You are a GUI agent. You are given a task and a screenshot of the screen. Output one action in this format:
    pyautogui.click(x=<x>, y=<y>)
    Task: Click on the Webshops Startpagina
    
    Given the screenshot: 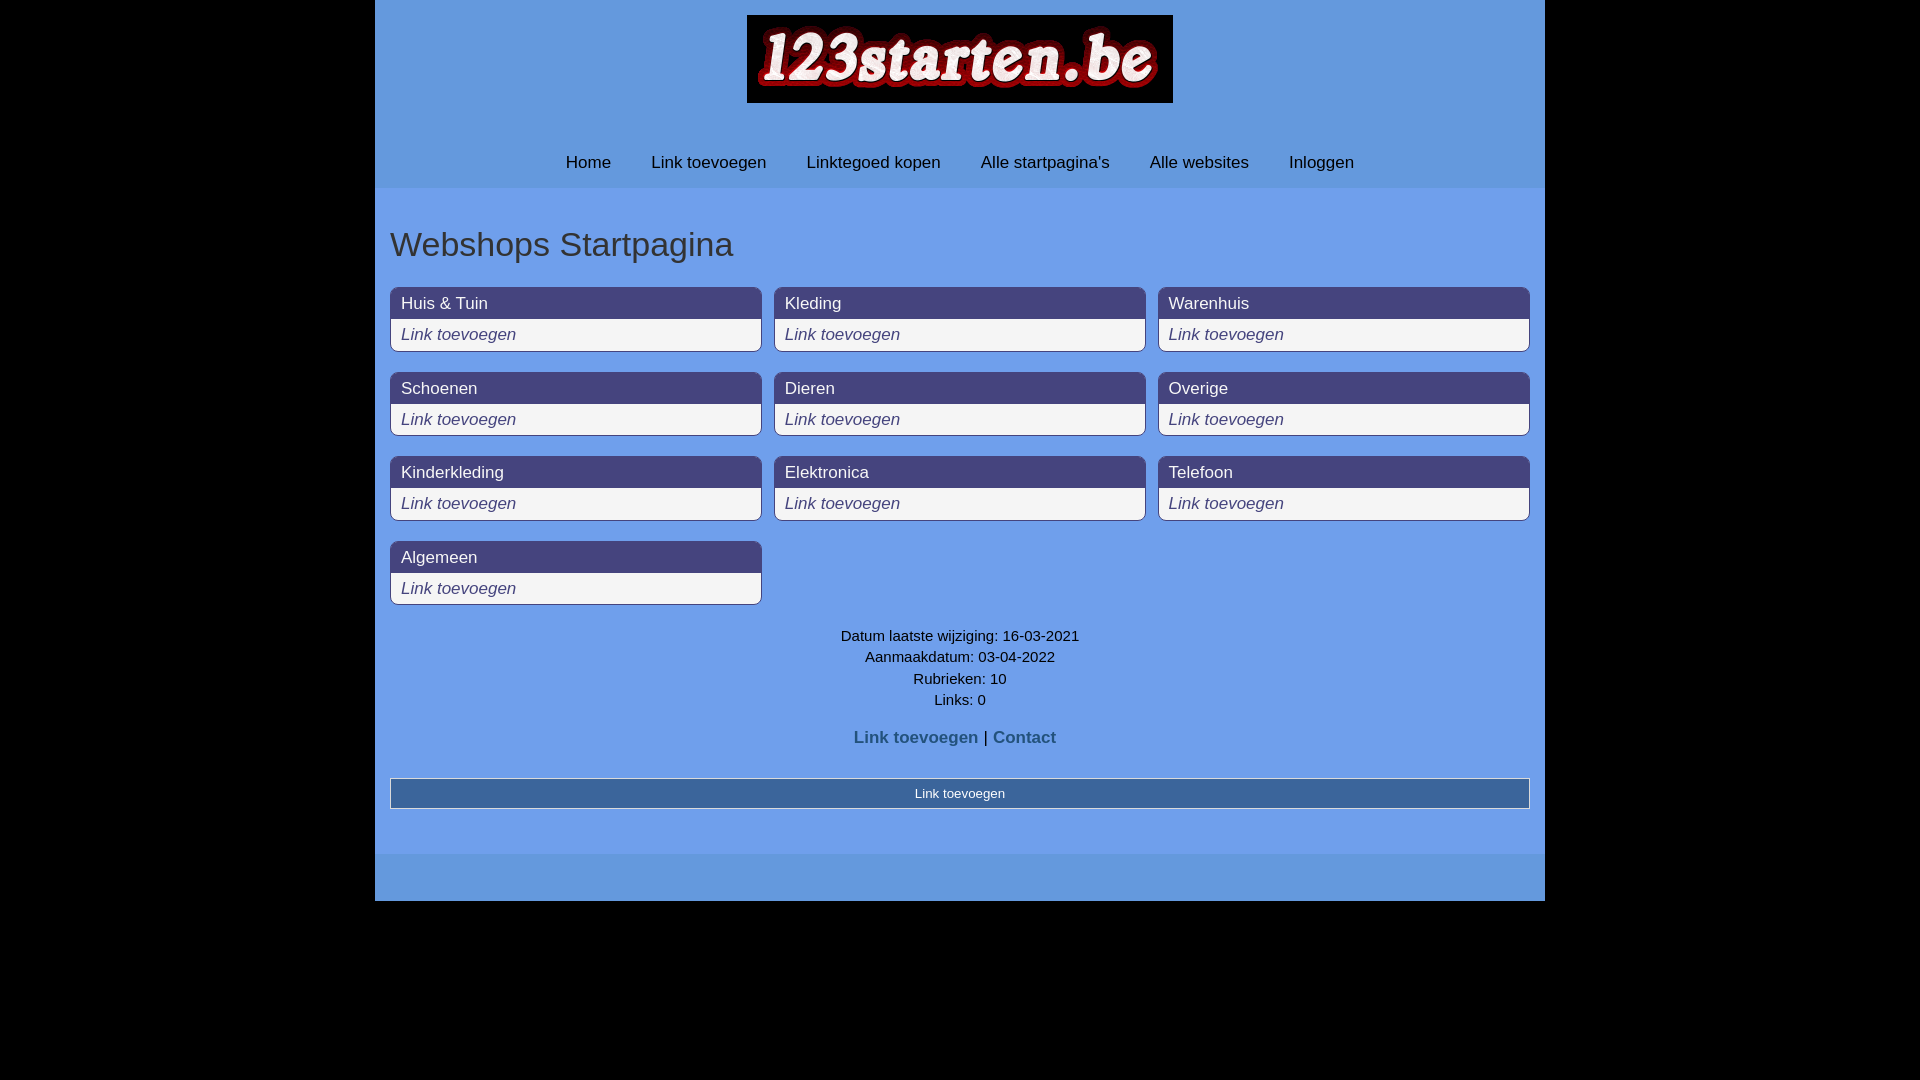 What is the action you would take?
    pyautogui.click(x=960, y=244)
    